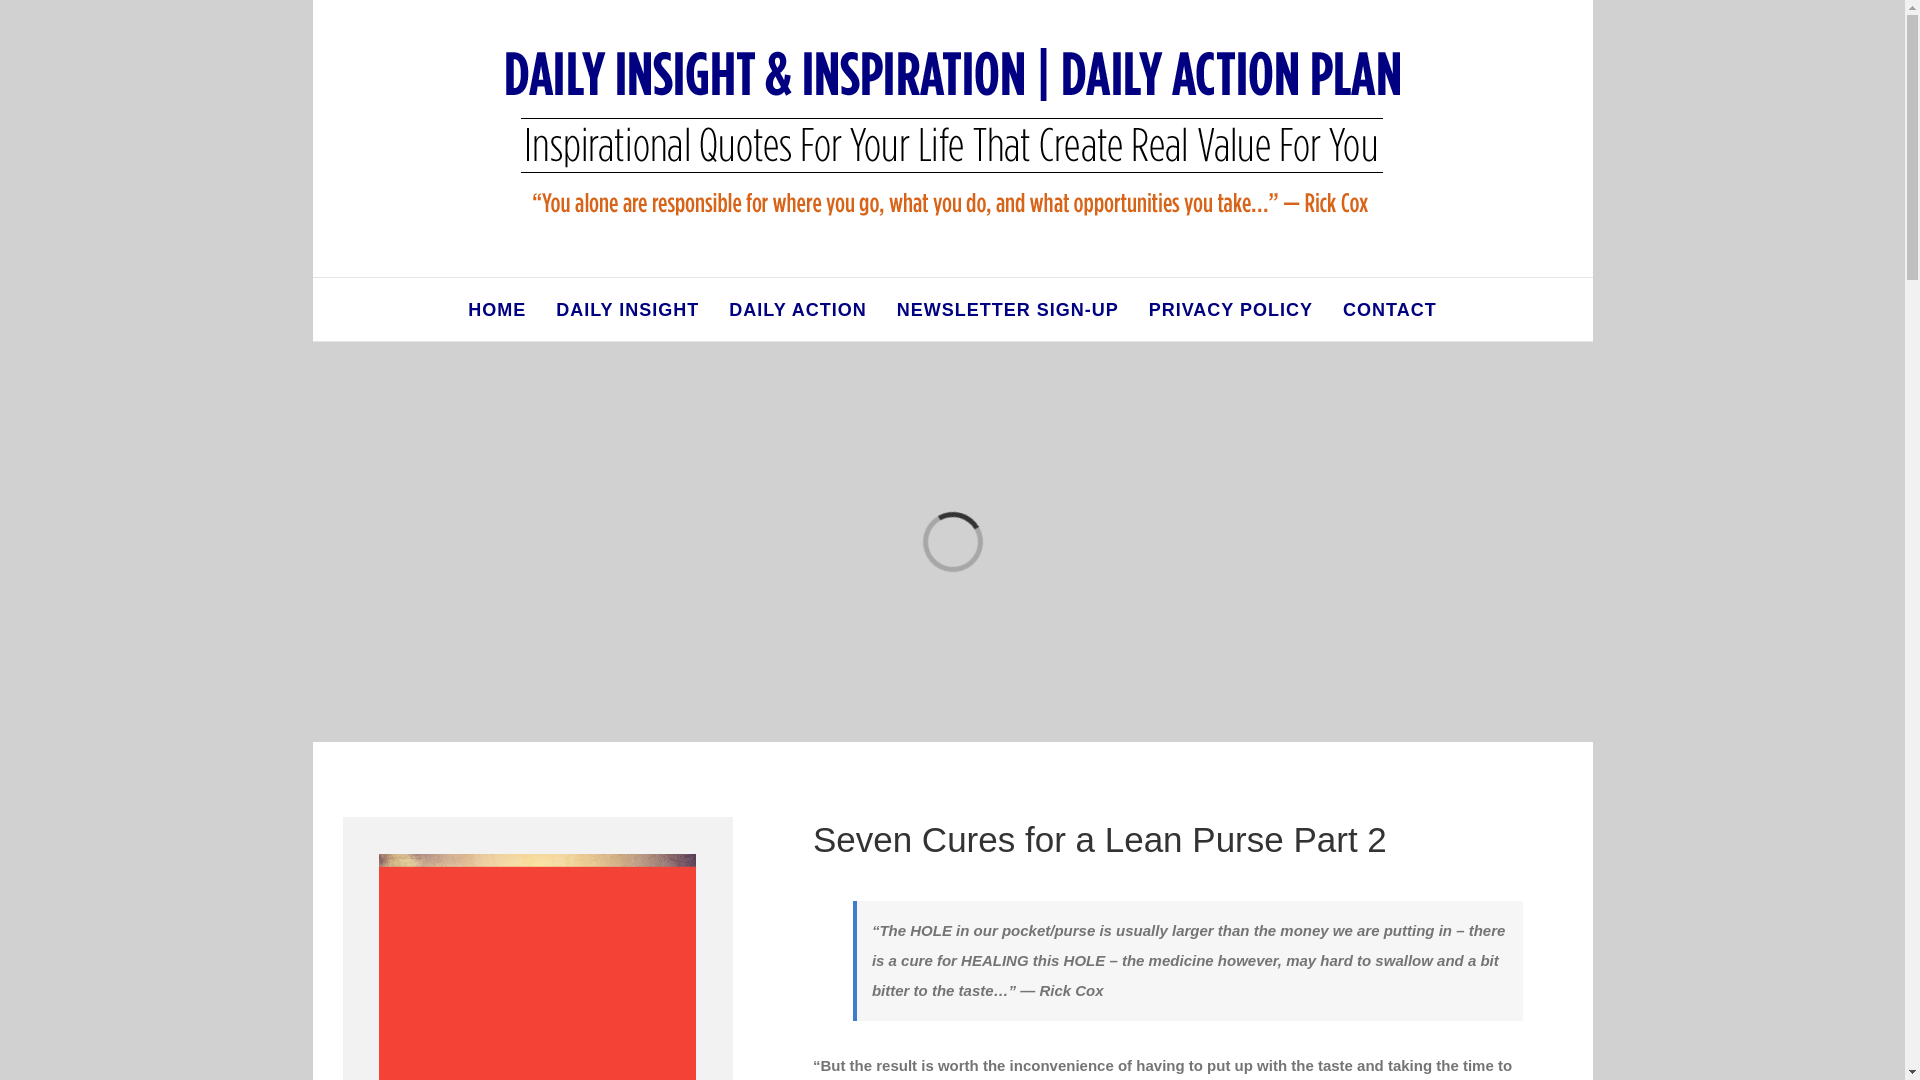 This screenshot has width=1920, height=1080. I want to click on PRIVACY POLICY, so click(1230, 309).